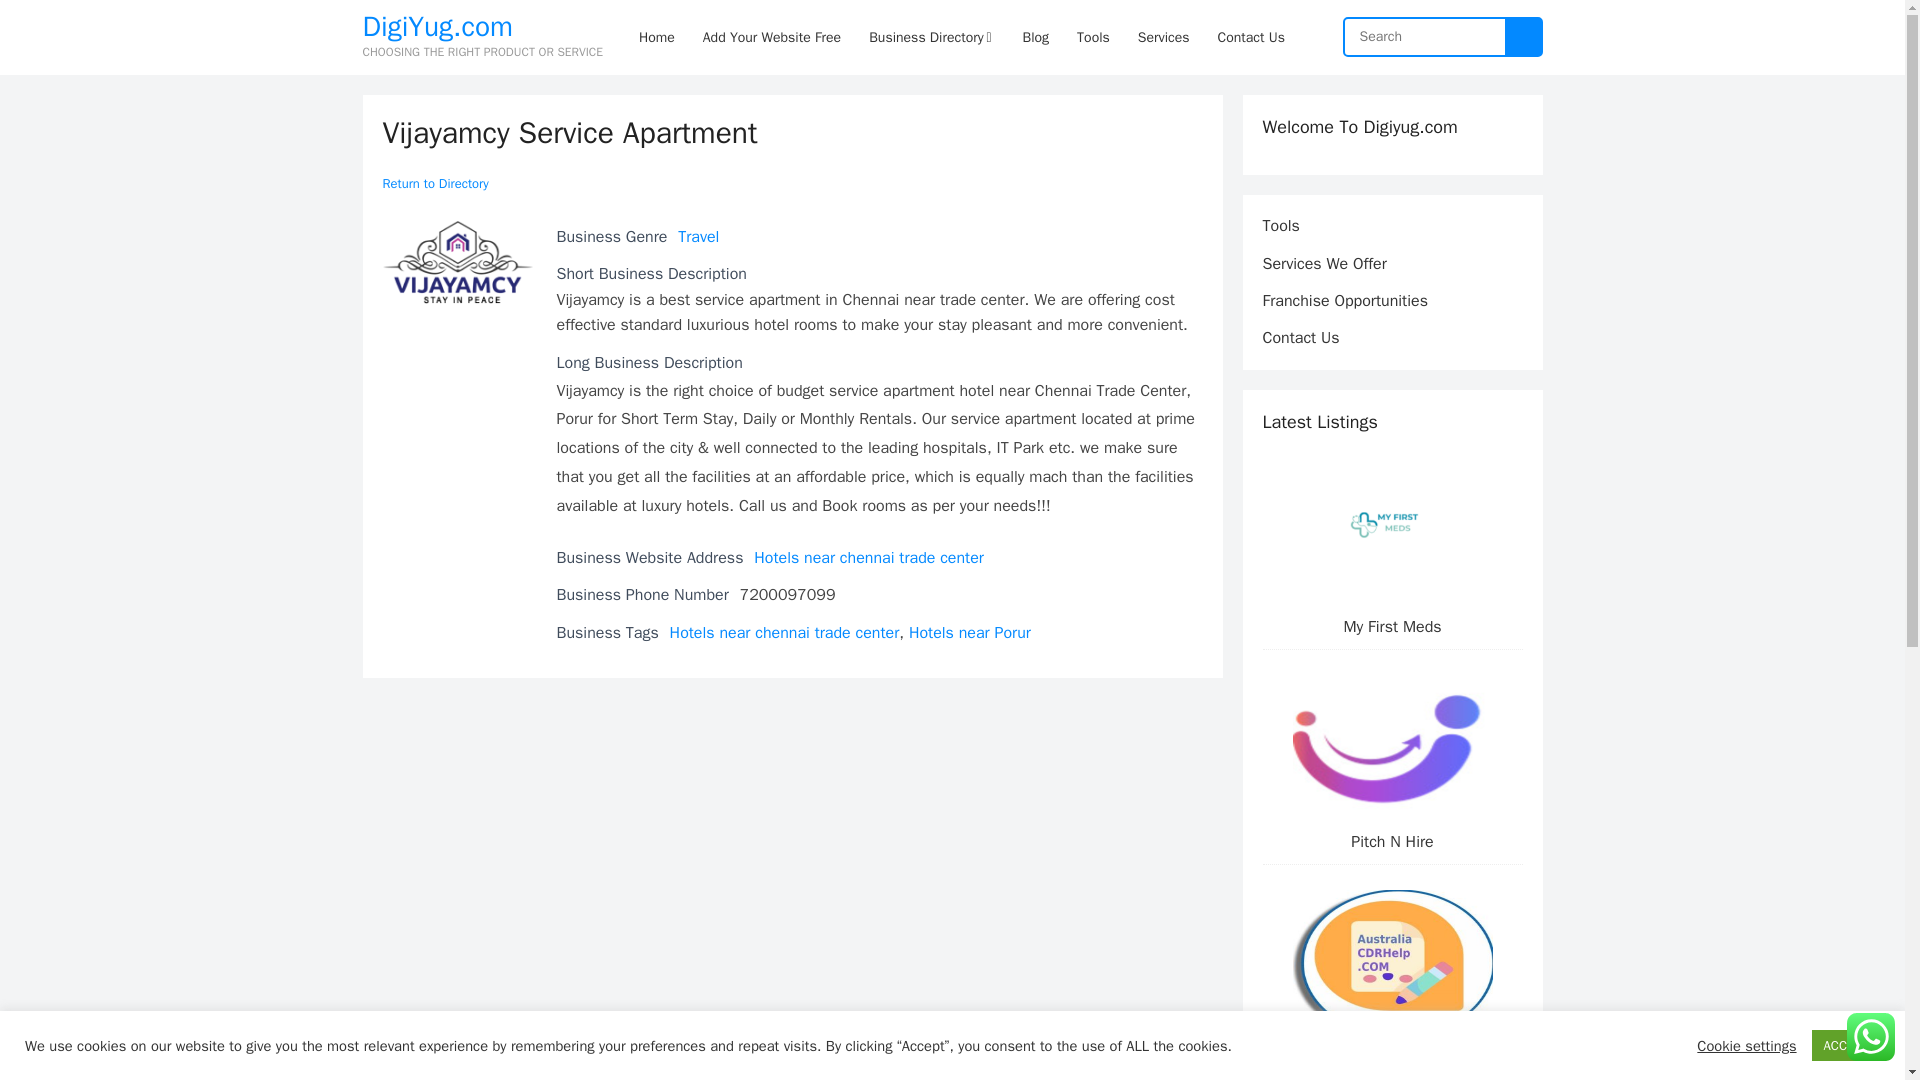 This screenshot has width=1920, height=1080. Describe the element at coordinates (772, 37) in the screenshot. I see `Add Your Website Free` at that location.